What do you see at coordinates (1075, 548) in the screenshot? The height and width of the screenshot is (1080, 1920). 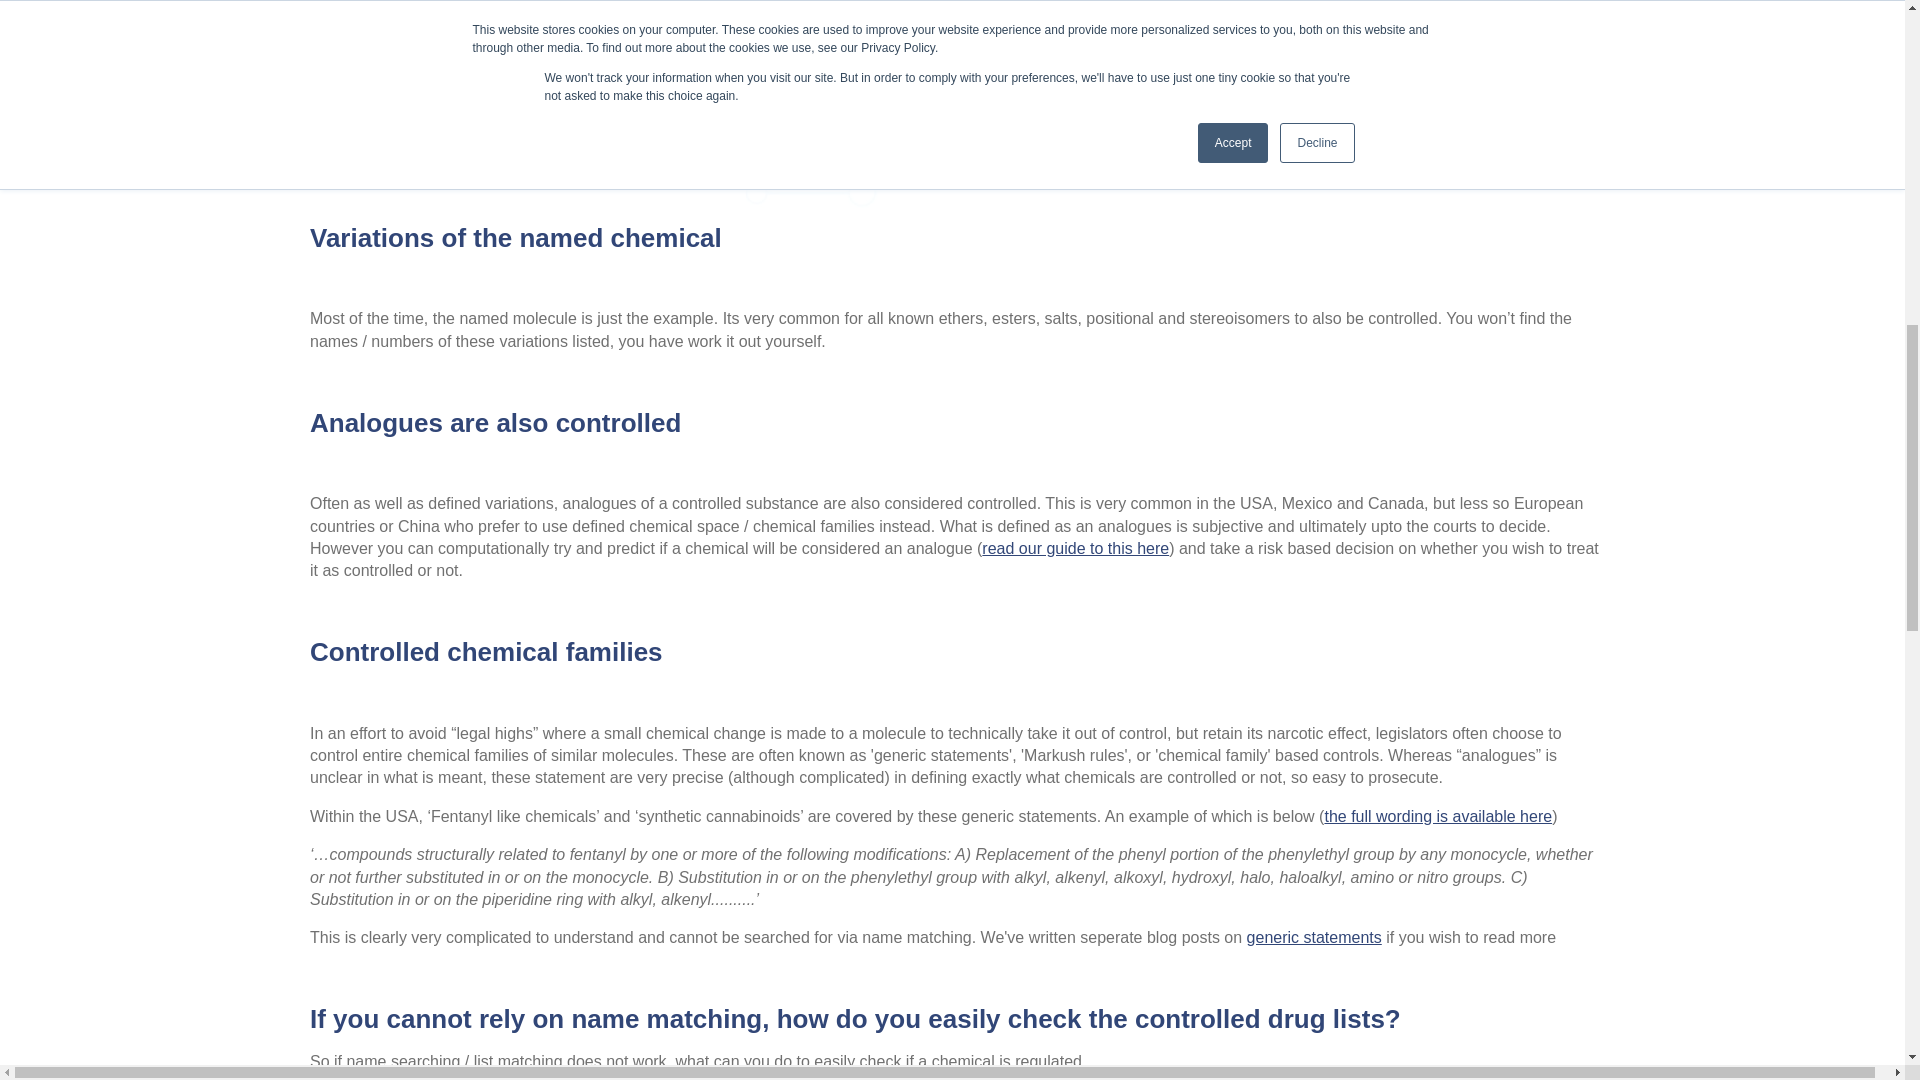 I see `read our guide to this here` at bounding box center [1075, 548].